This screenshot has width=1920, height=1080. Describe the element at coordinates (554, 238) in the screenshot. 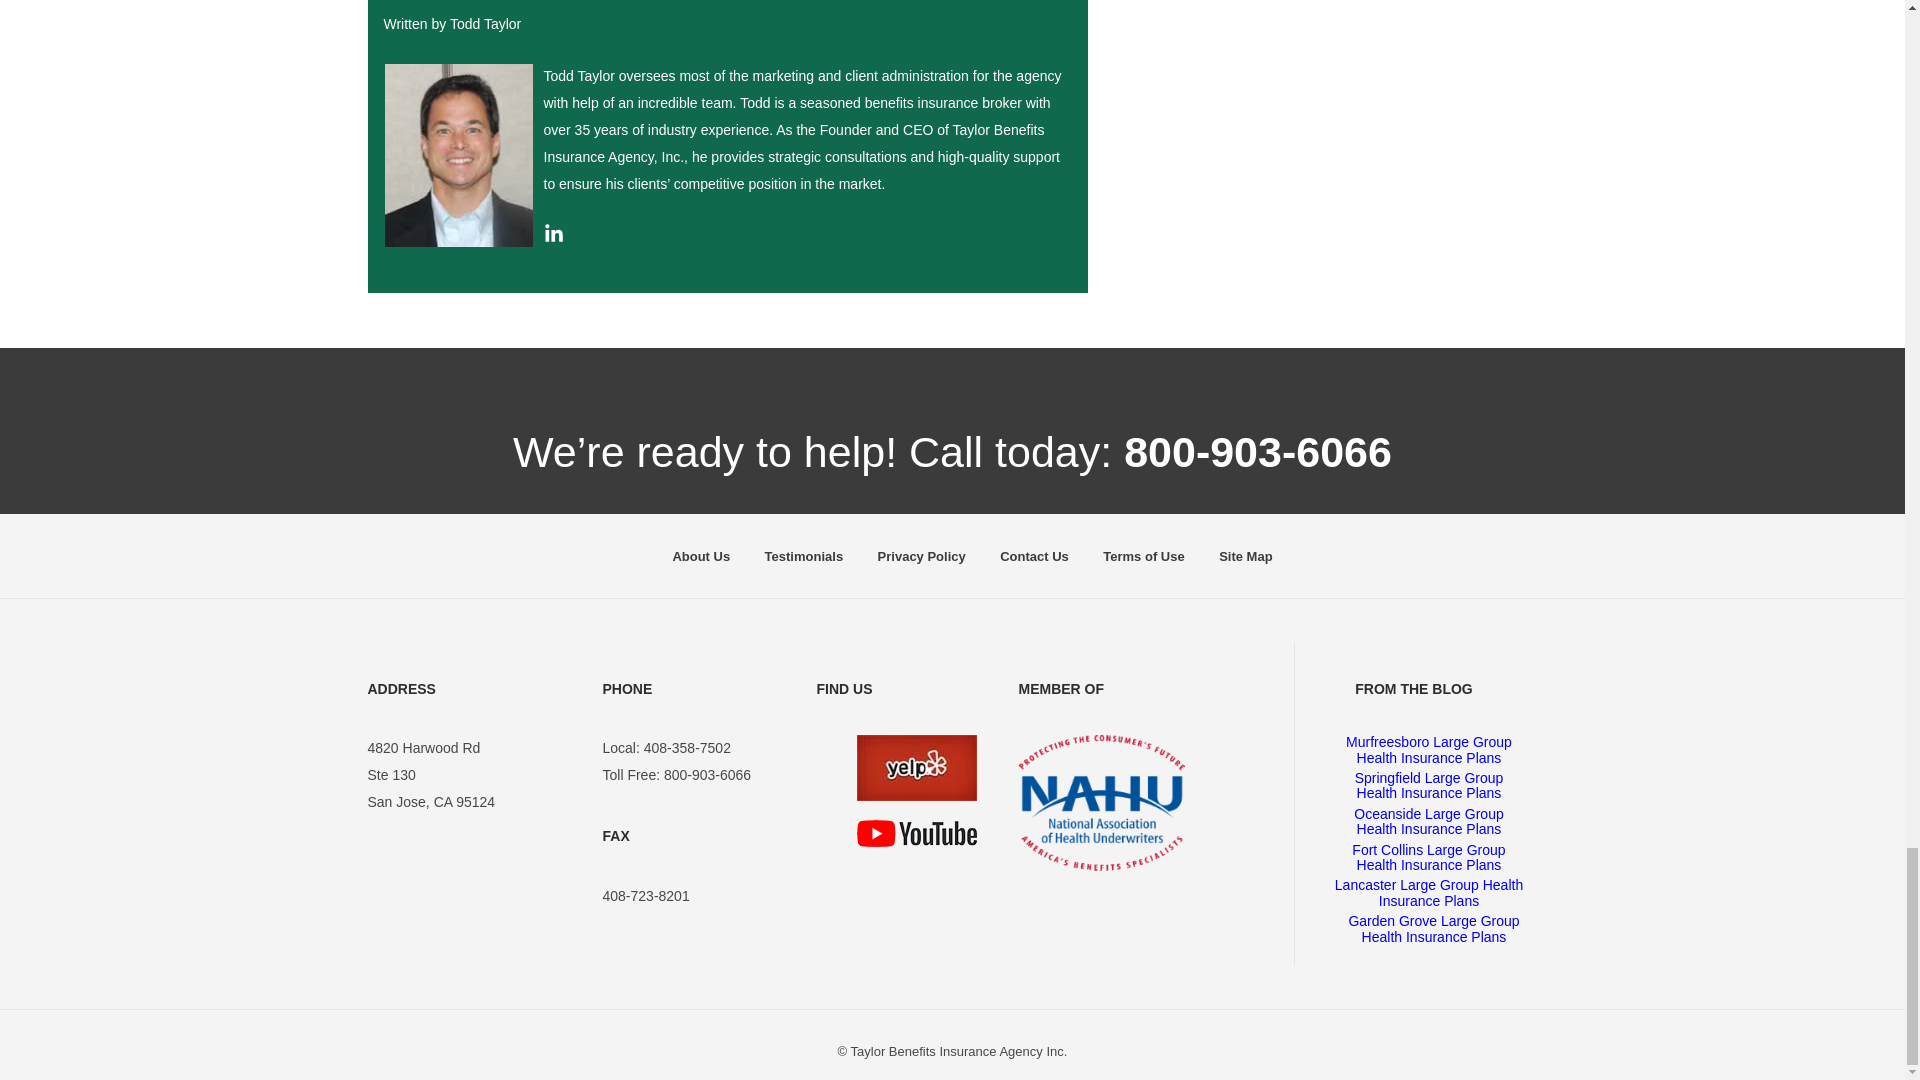

I see `Linkedin` at that location.